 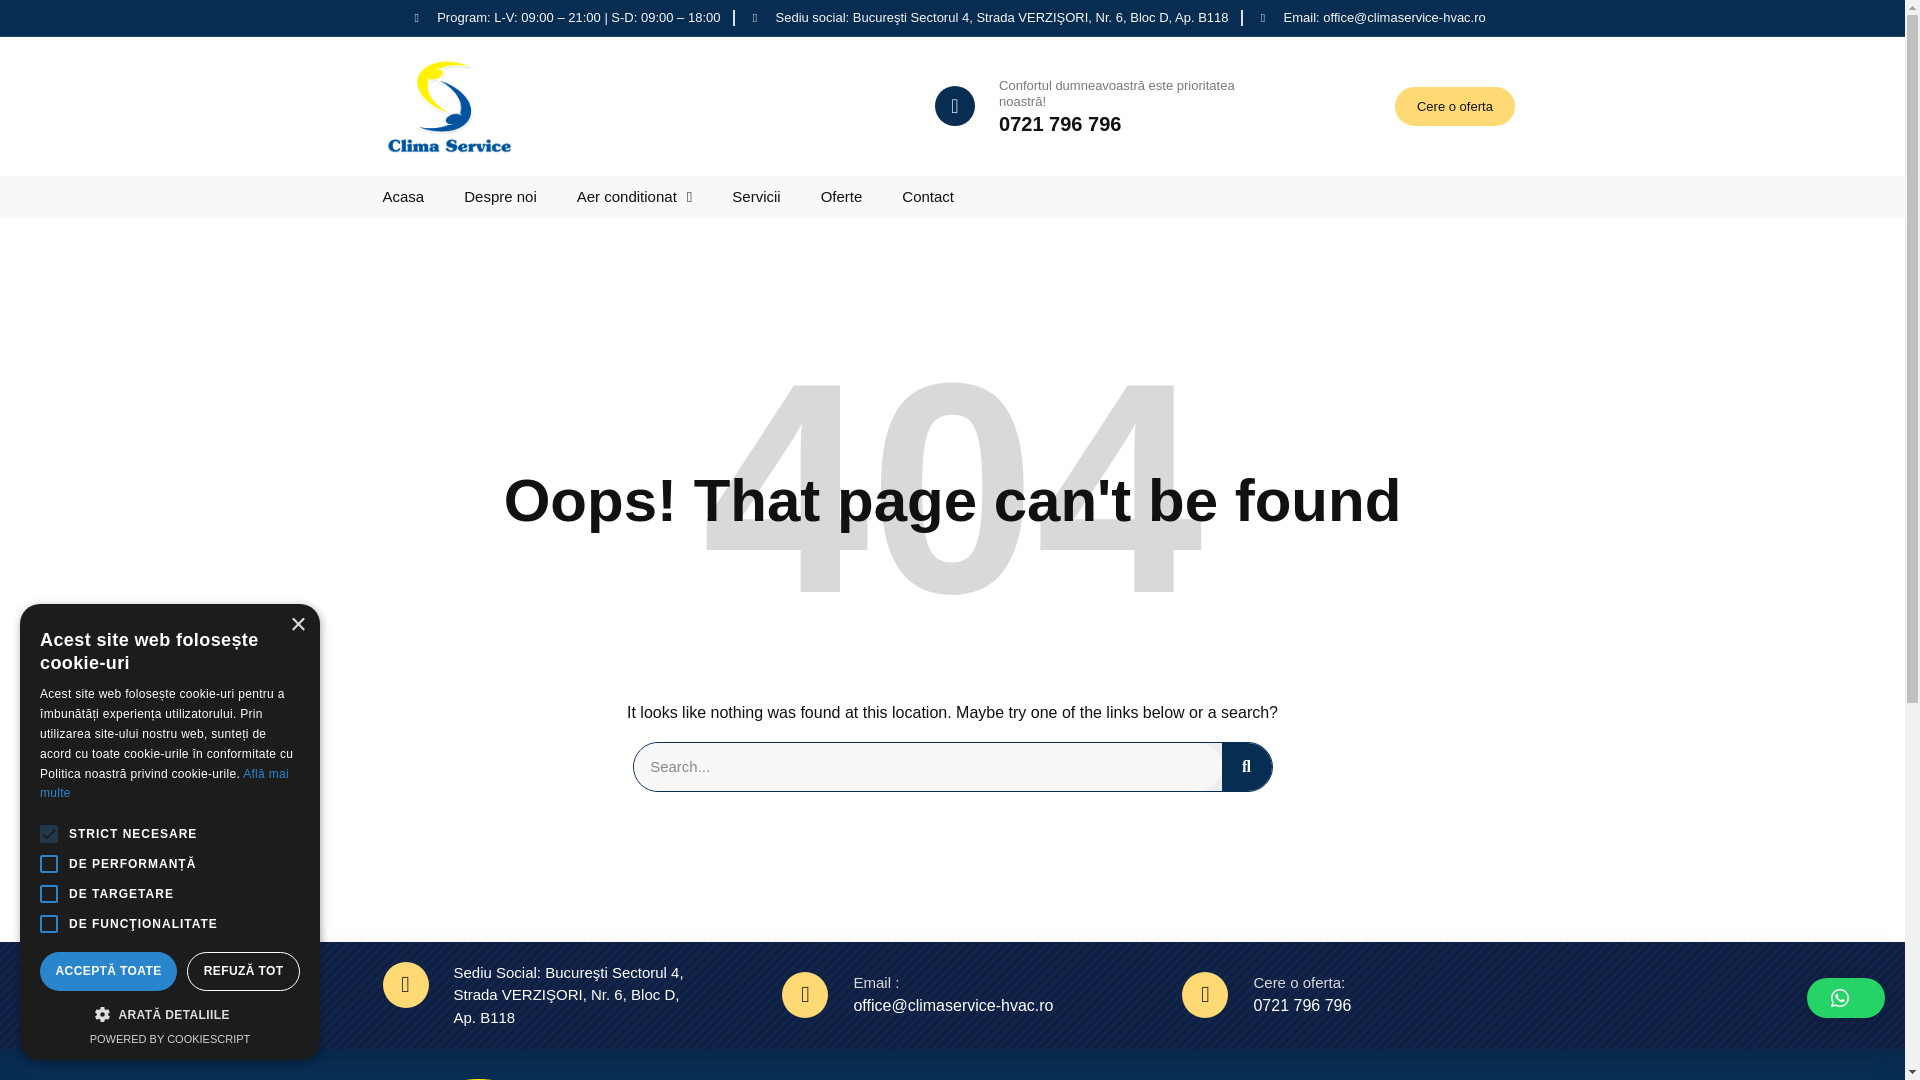 What do you see at coordinates (927, 766) in the screenshot?
I see `Search` at bounding box center [927, 766].